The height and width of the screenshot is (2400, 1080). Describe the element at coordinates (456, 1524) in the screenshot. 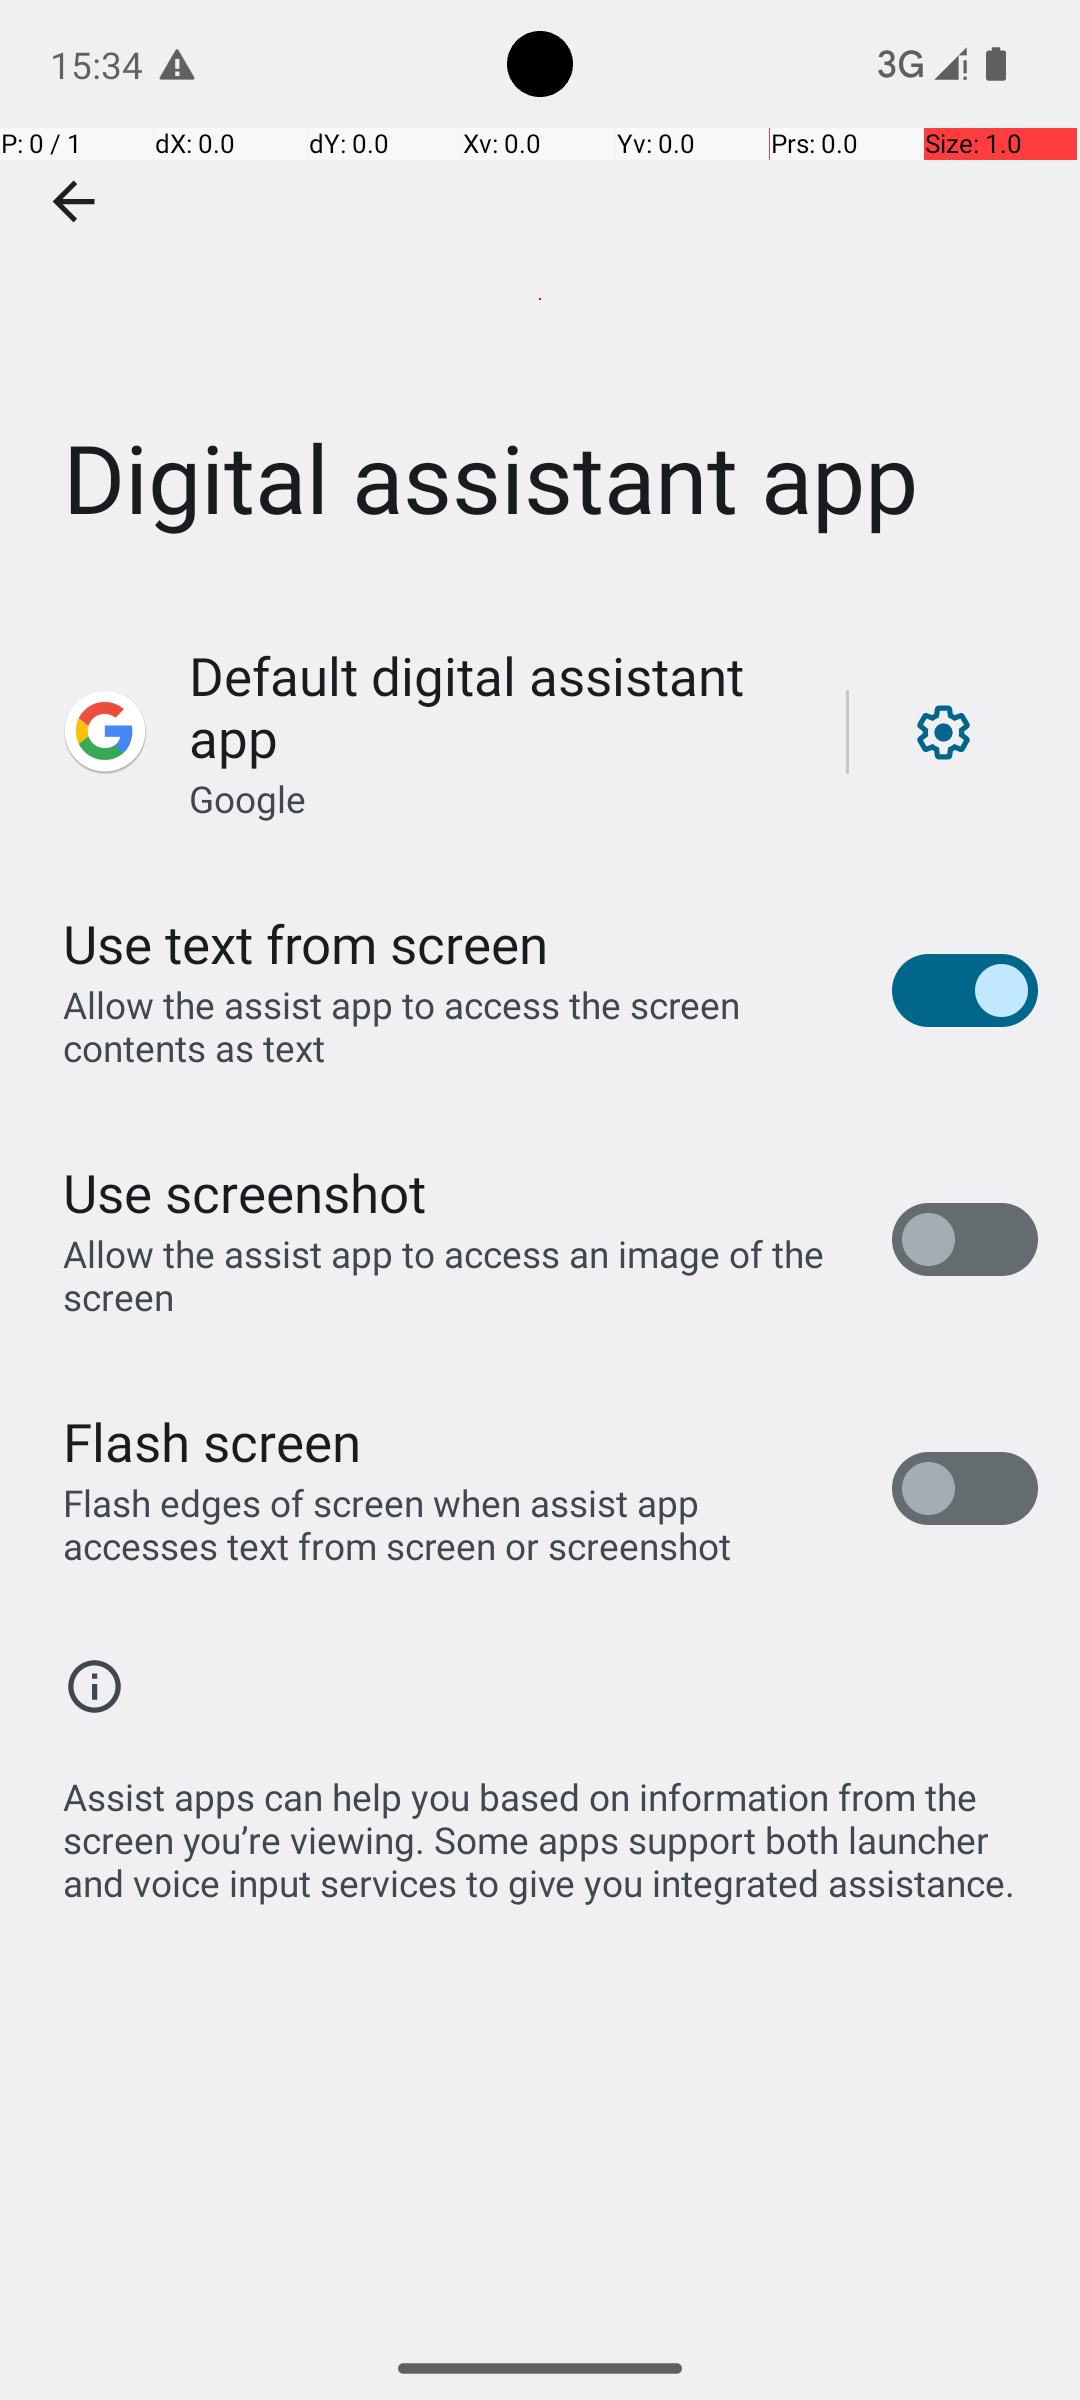

I see `Flash edges of screen when assist app accesses text from screen or screenshot` at that location.